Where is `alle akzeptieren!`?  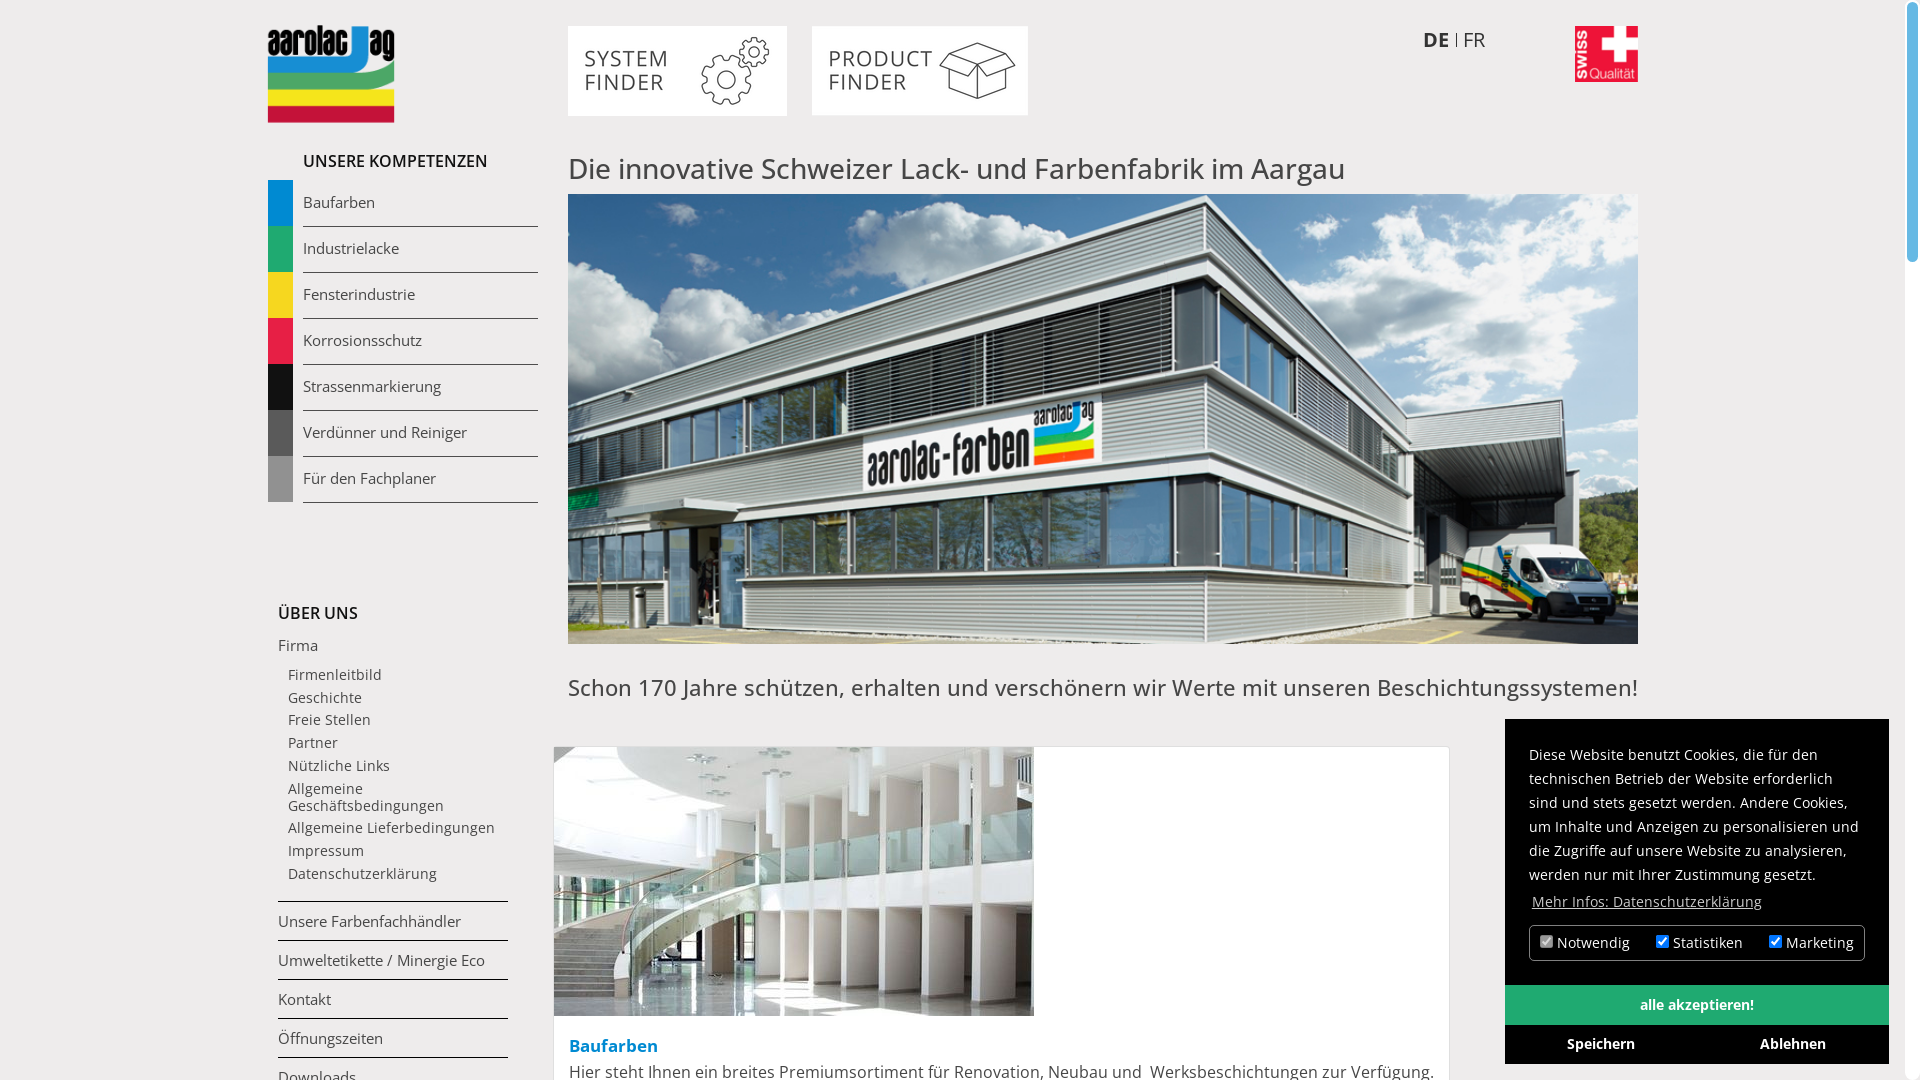 alle akzeptieren! is located at coordinates (1697, 1005).